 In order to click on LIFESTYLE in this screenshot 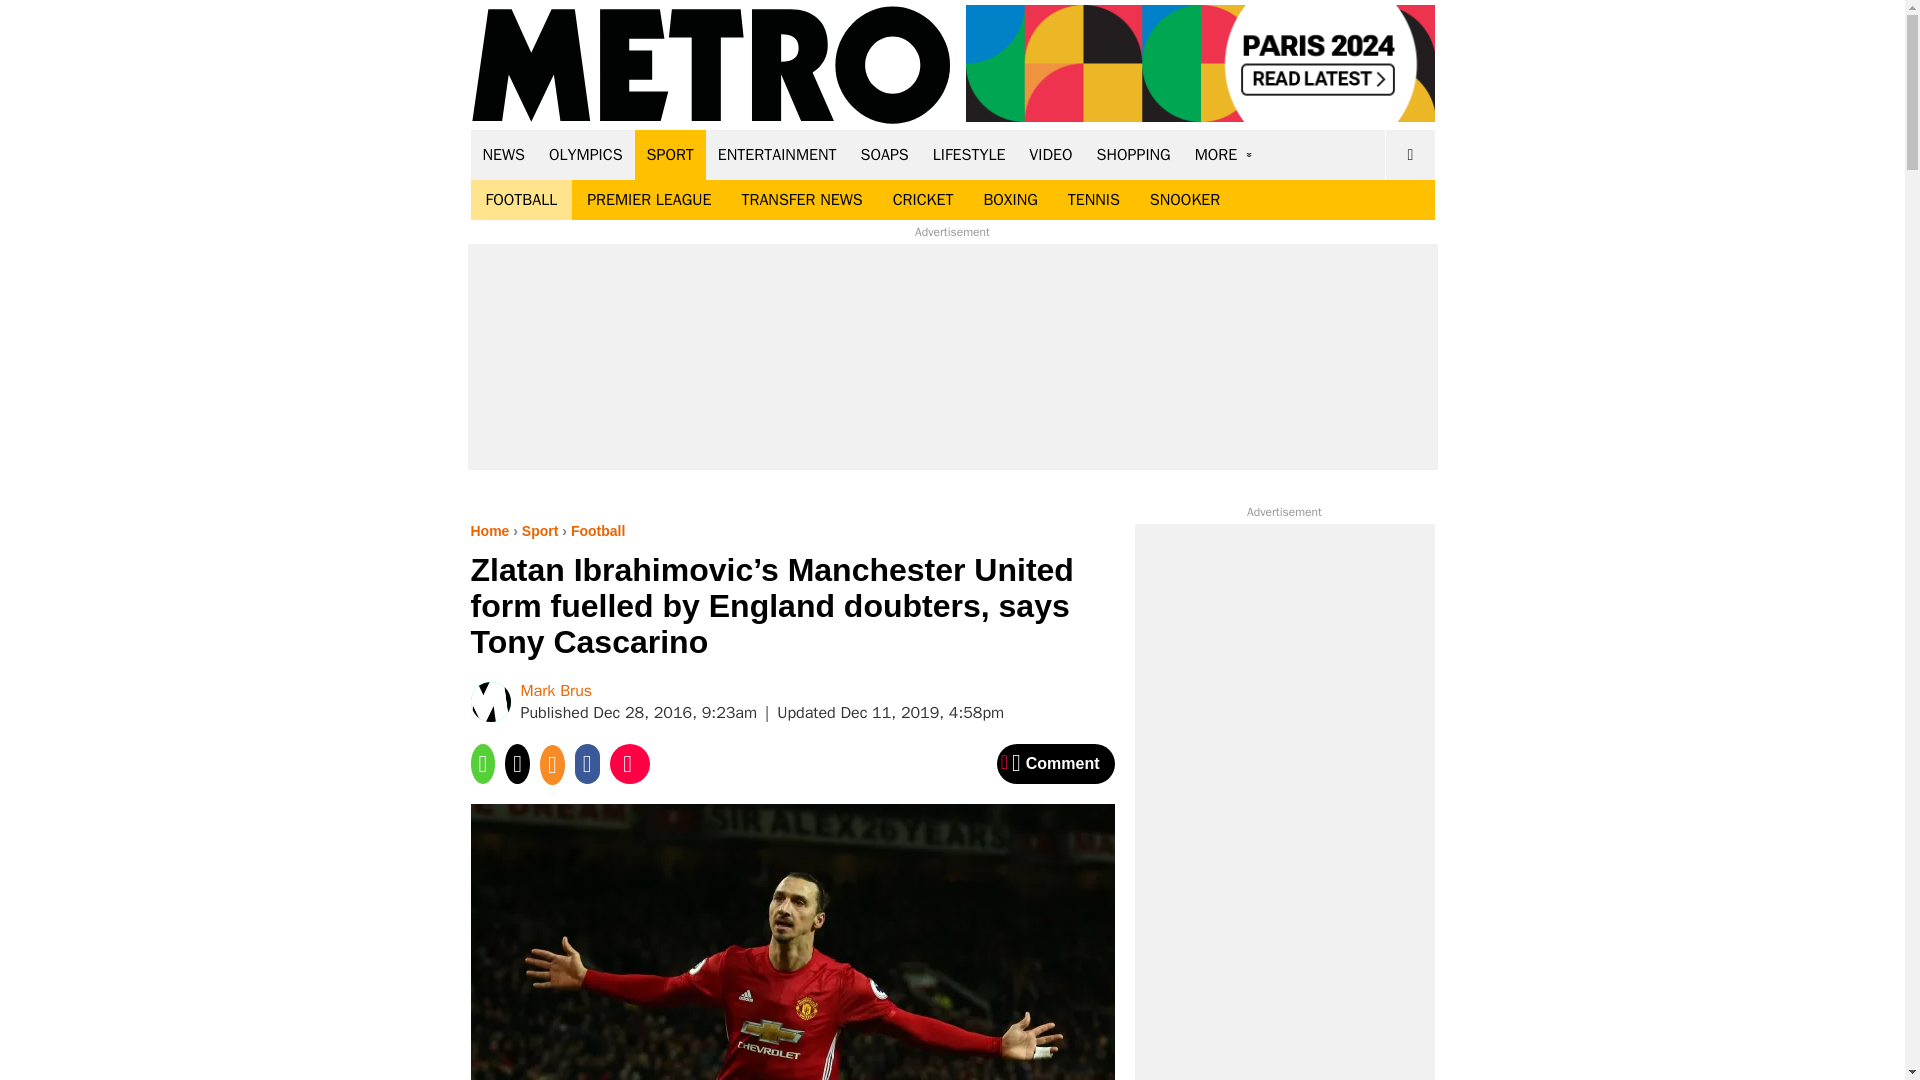, I will do `click(969, 154)`.